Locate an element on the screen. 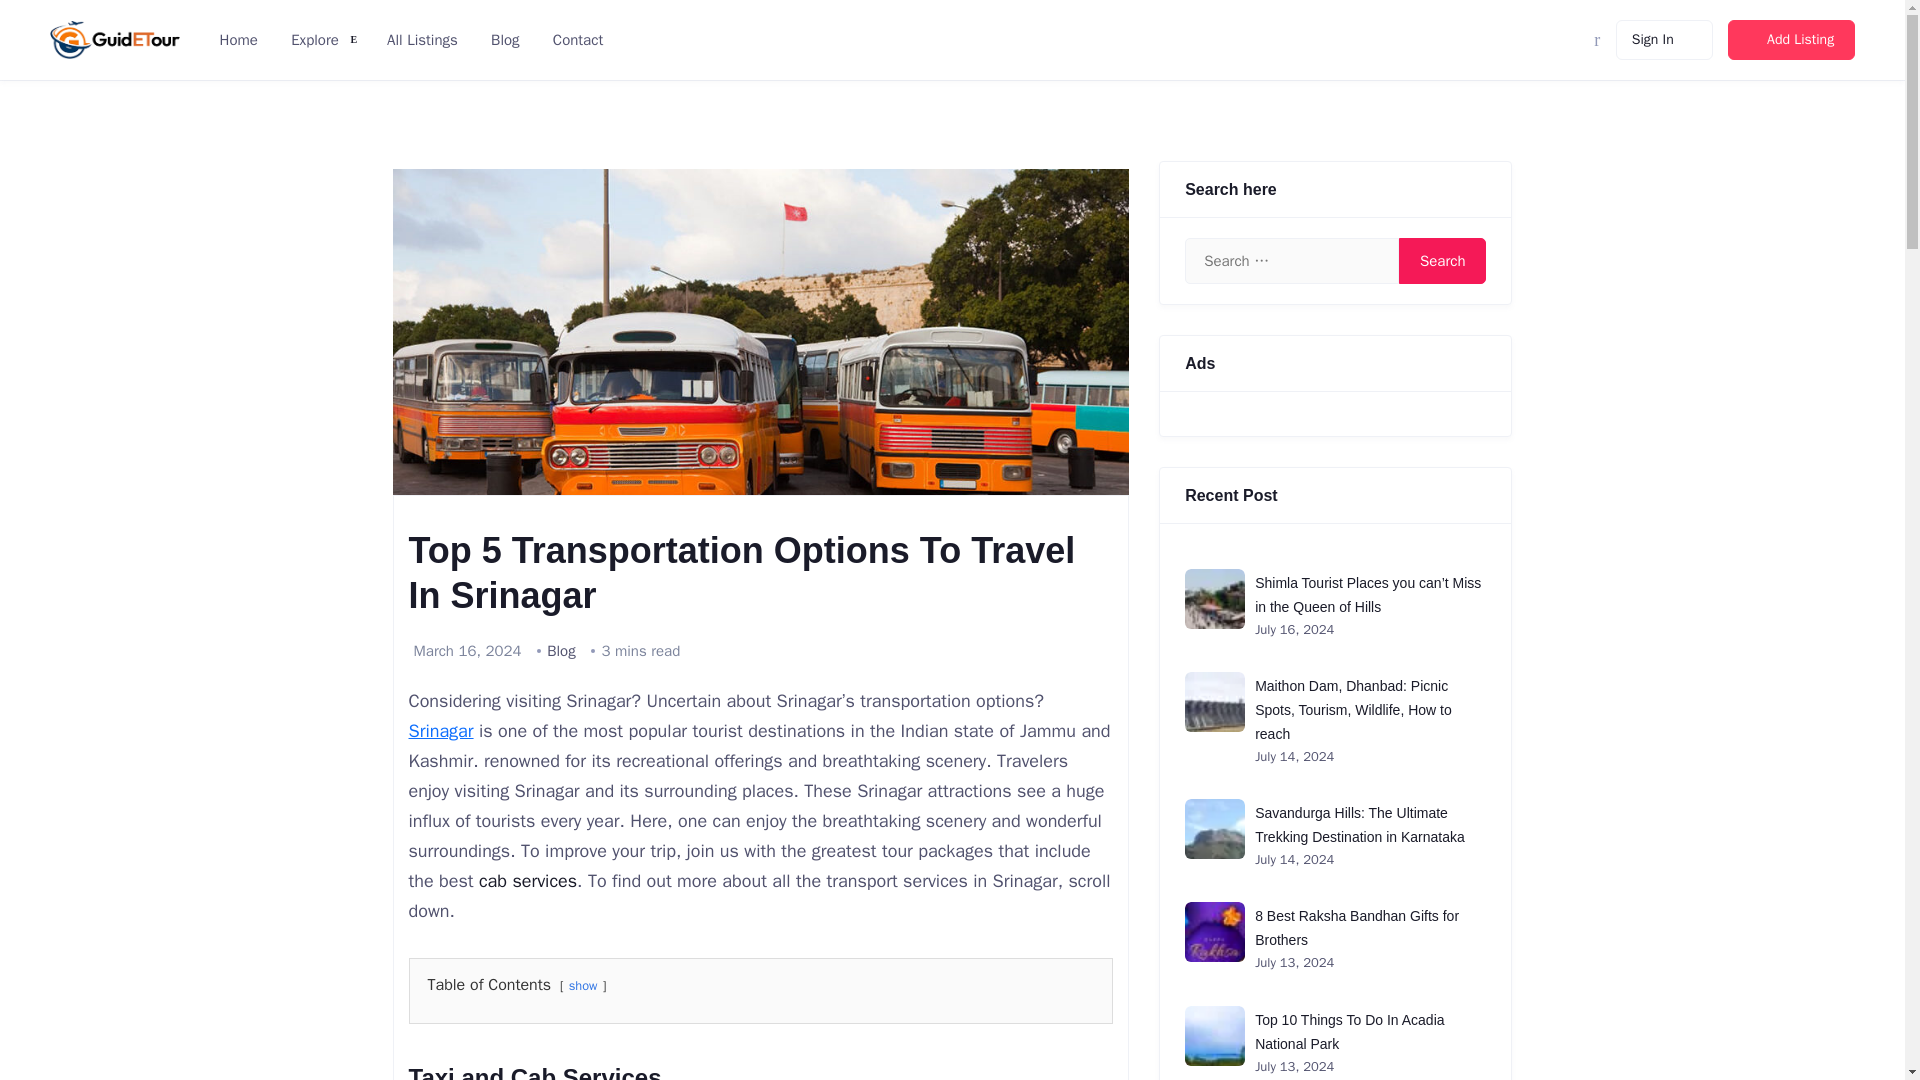 The image size is (1920, 1080). Add Listing is located at coordinates (1791, 40).